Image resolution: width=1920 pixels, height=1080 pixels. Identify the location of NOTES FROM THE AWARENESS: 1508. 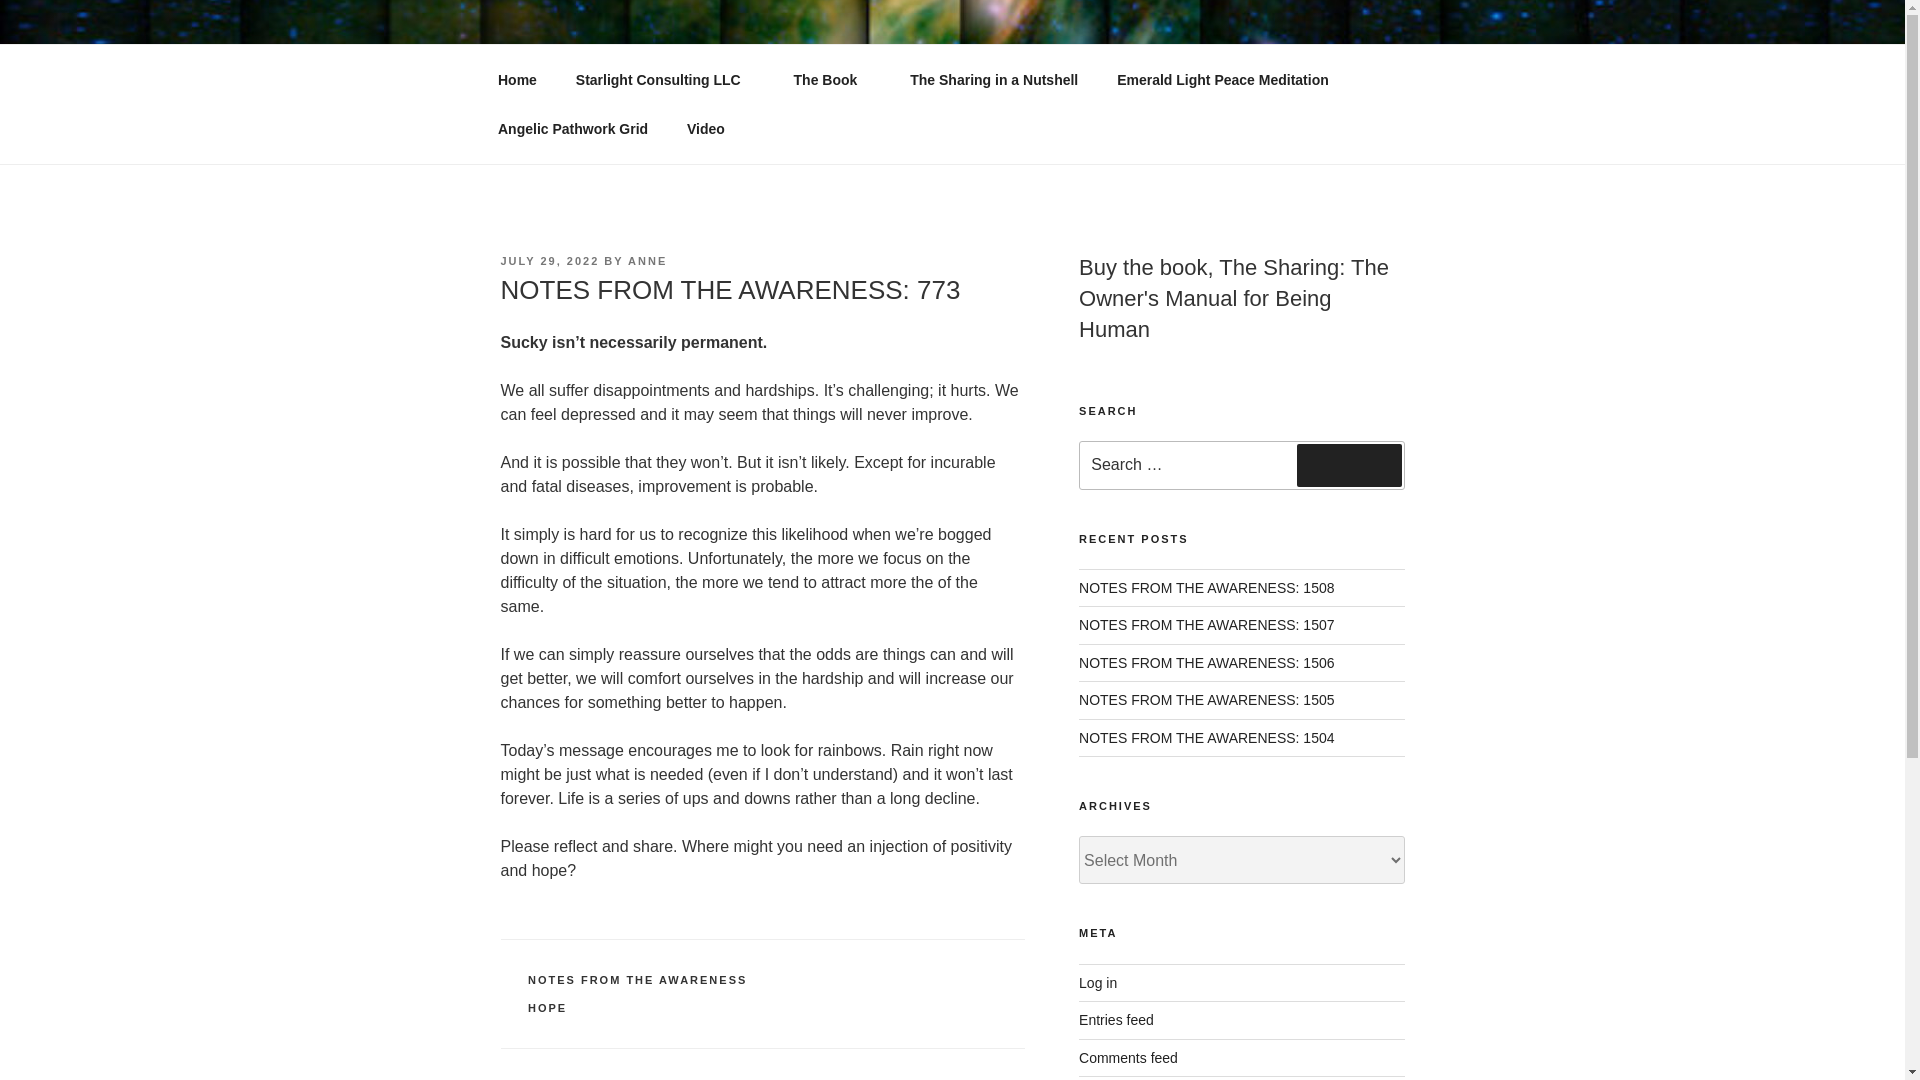
(1206, 588).